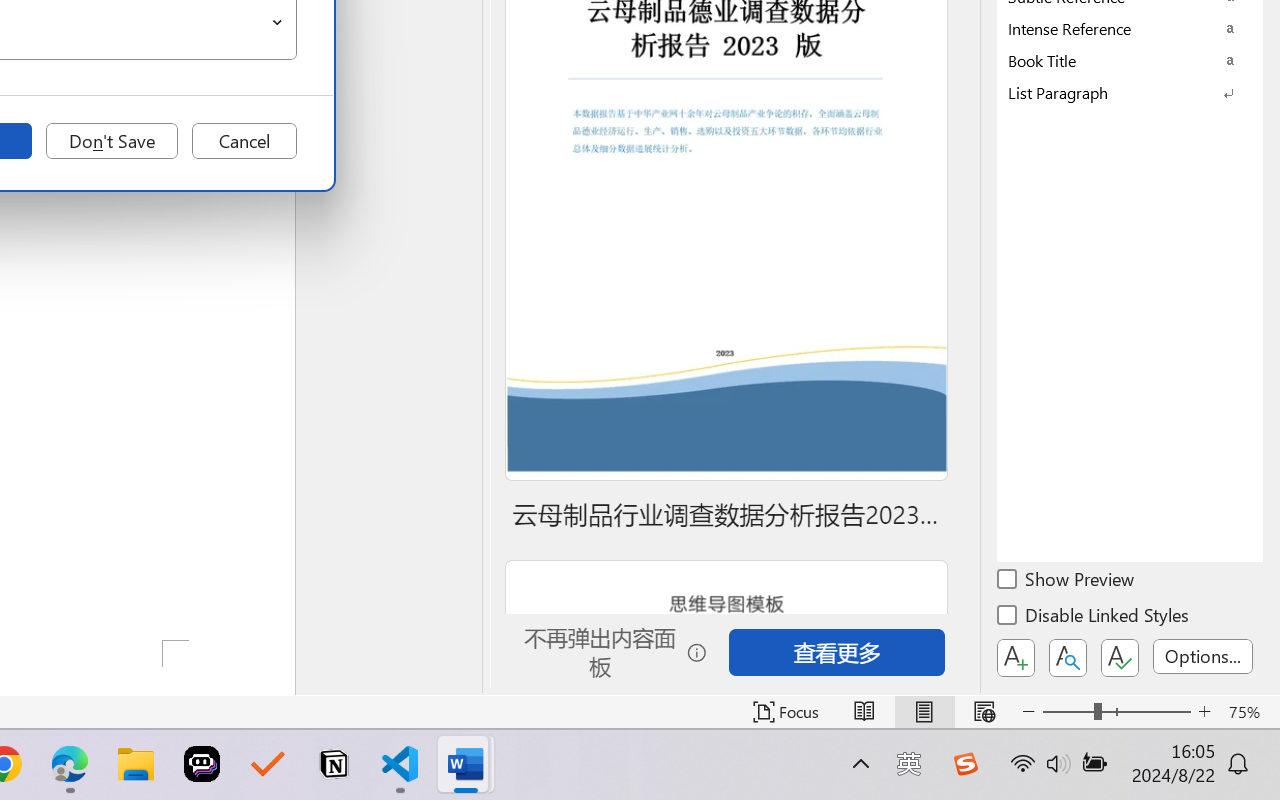 This screenshot has height=800, width=1280. I want to click on Zoom In, so click(1204, 712).